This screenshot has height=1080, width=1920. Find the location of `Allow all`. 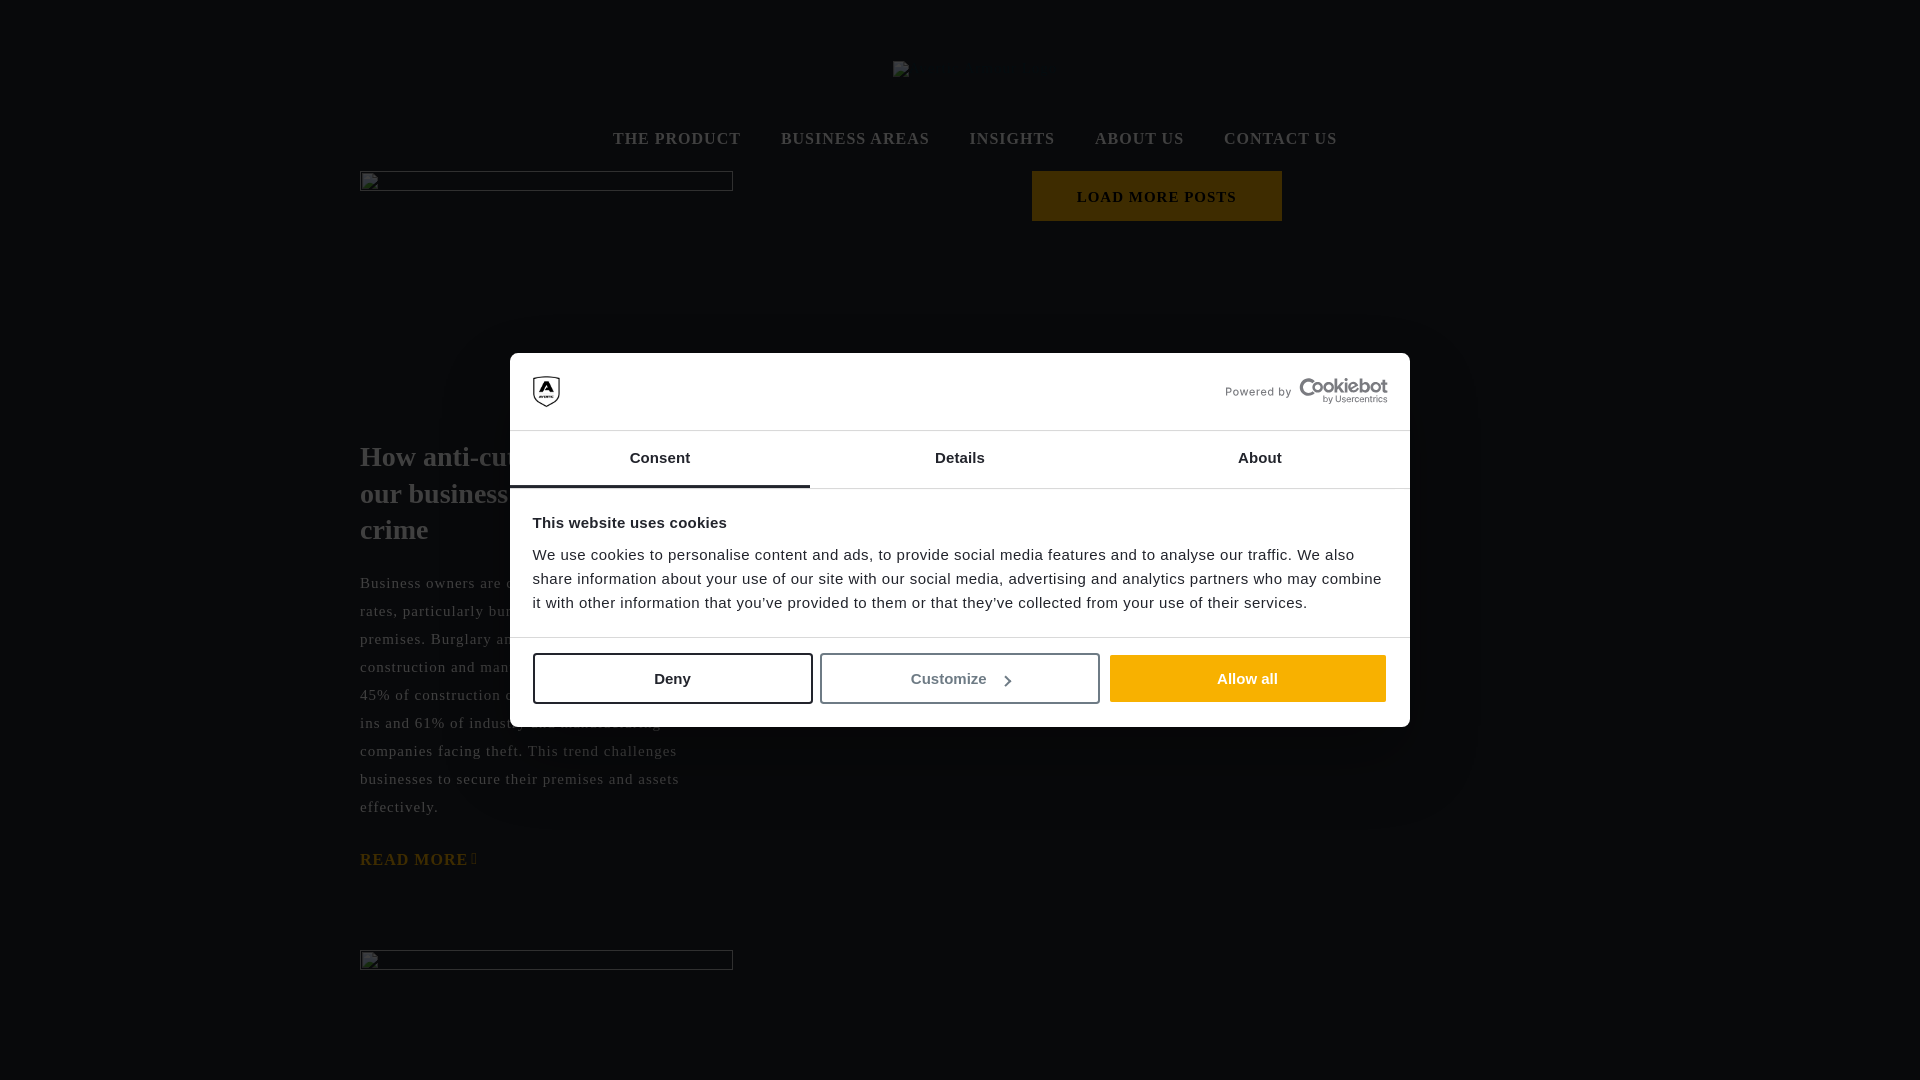

Allow all is located at coordinates (1248, 678).